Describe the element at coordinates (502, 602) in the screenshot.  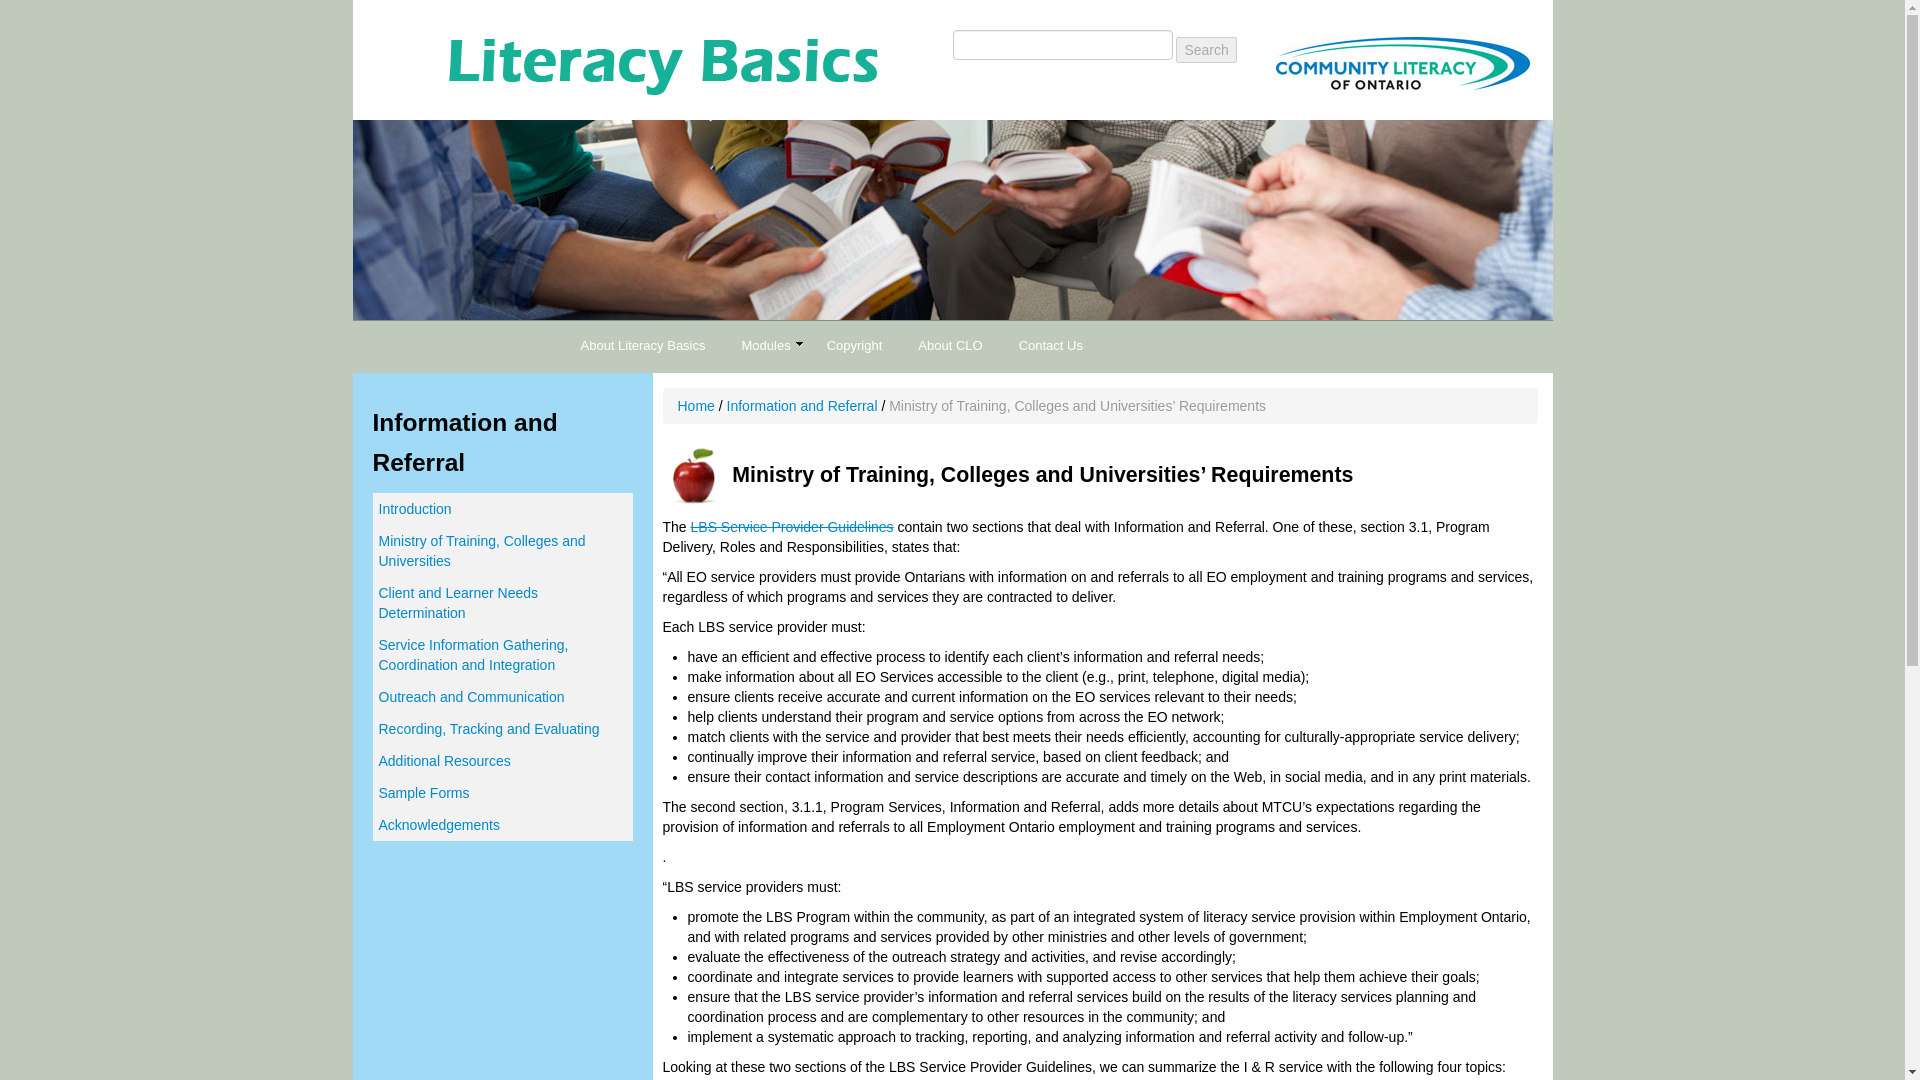
I see `Client and Learner Needs Determination` at that location.